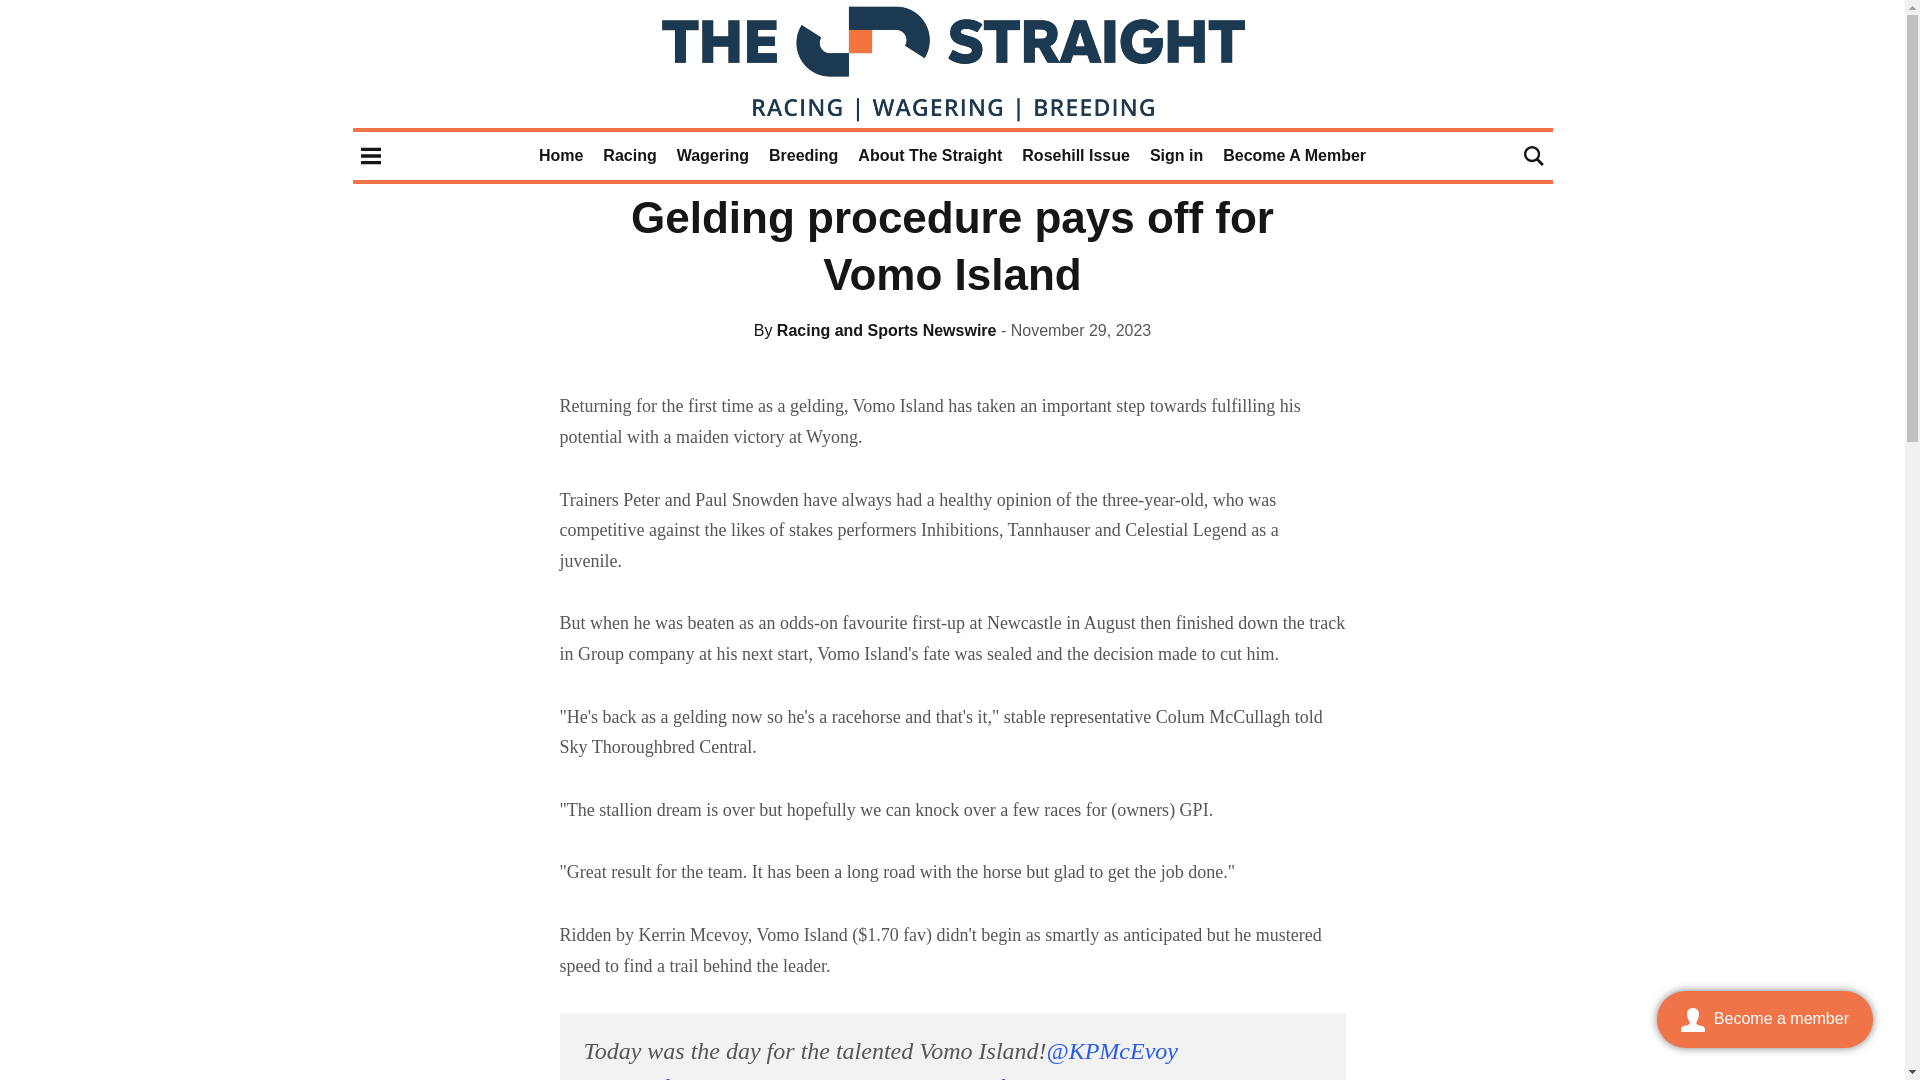  Describe the element at coordinates (803, 155) in the screenshot. I see `Breeding` at that location.